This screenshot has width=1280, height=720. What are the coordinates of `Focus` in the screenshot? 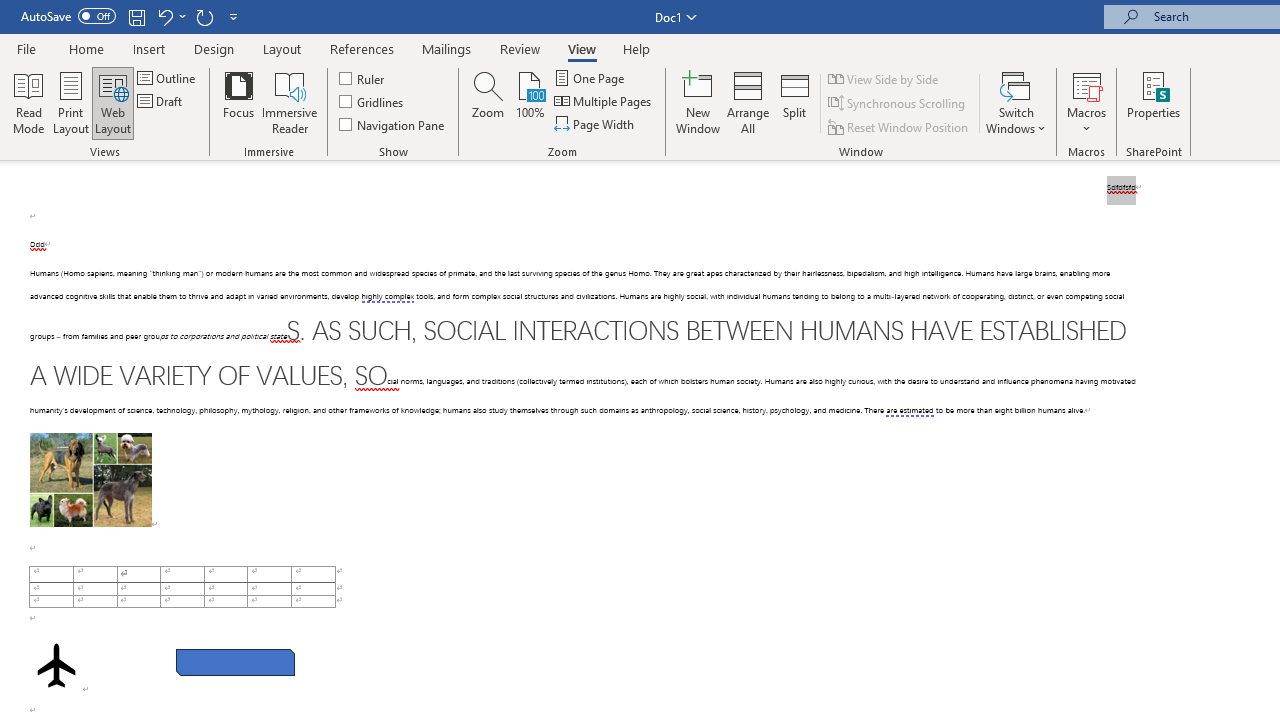 It's located at (238, 102).